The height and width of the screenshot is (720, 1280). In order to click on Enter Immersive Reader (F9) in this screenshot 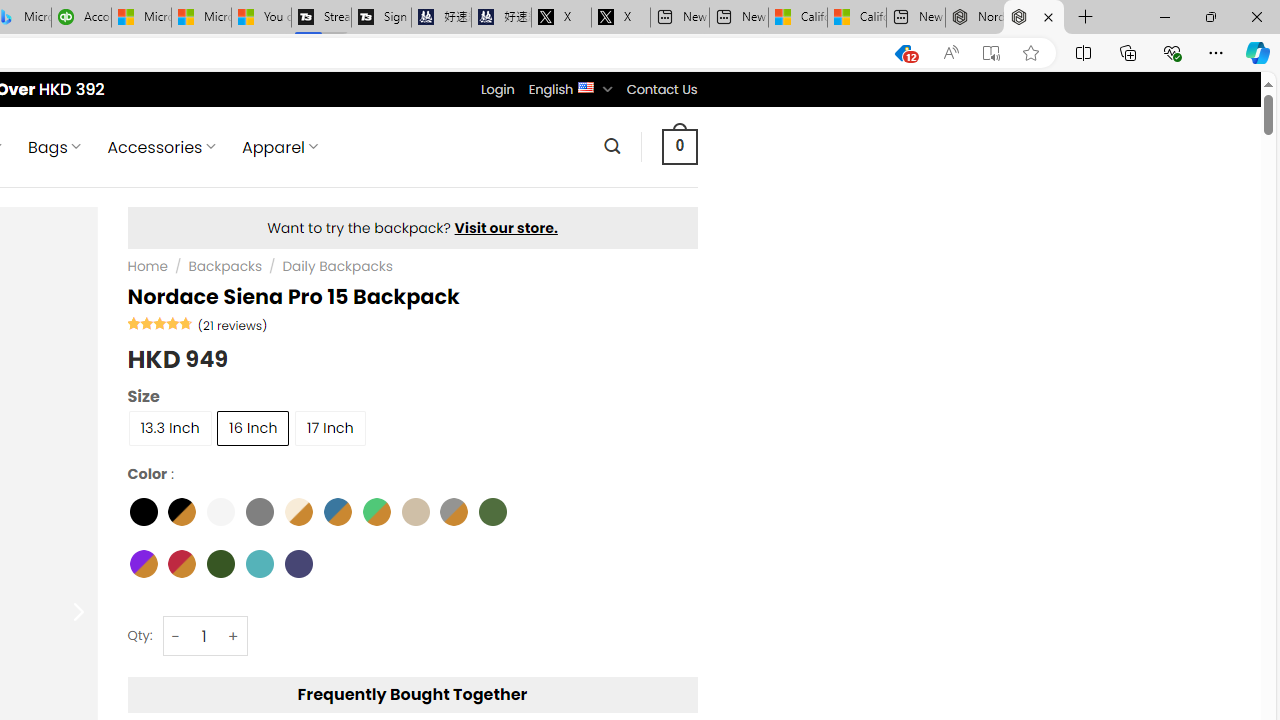, I will do `click(991, 53)`.